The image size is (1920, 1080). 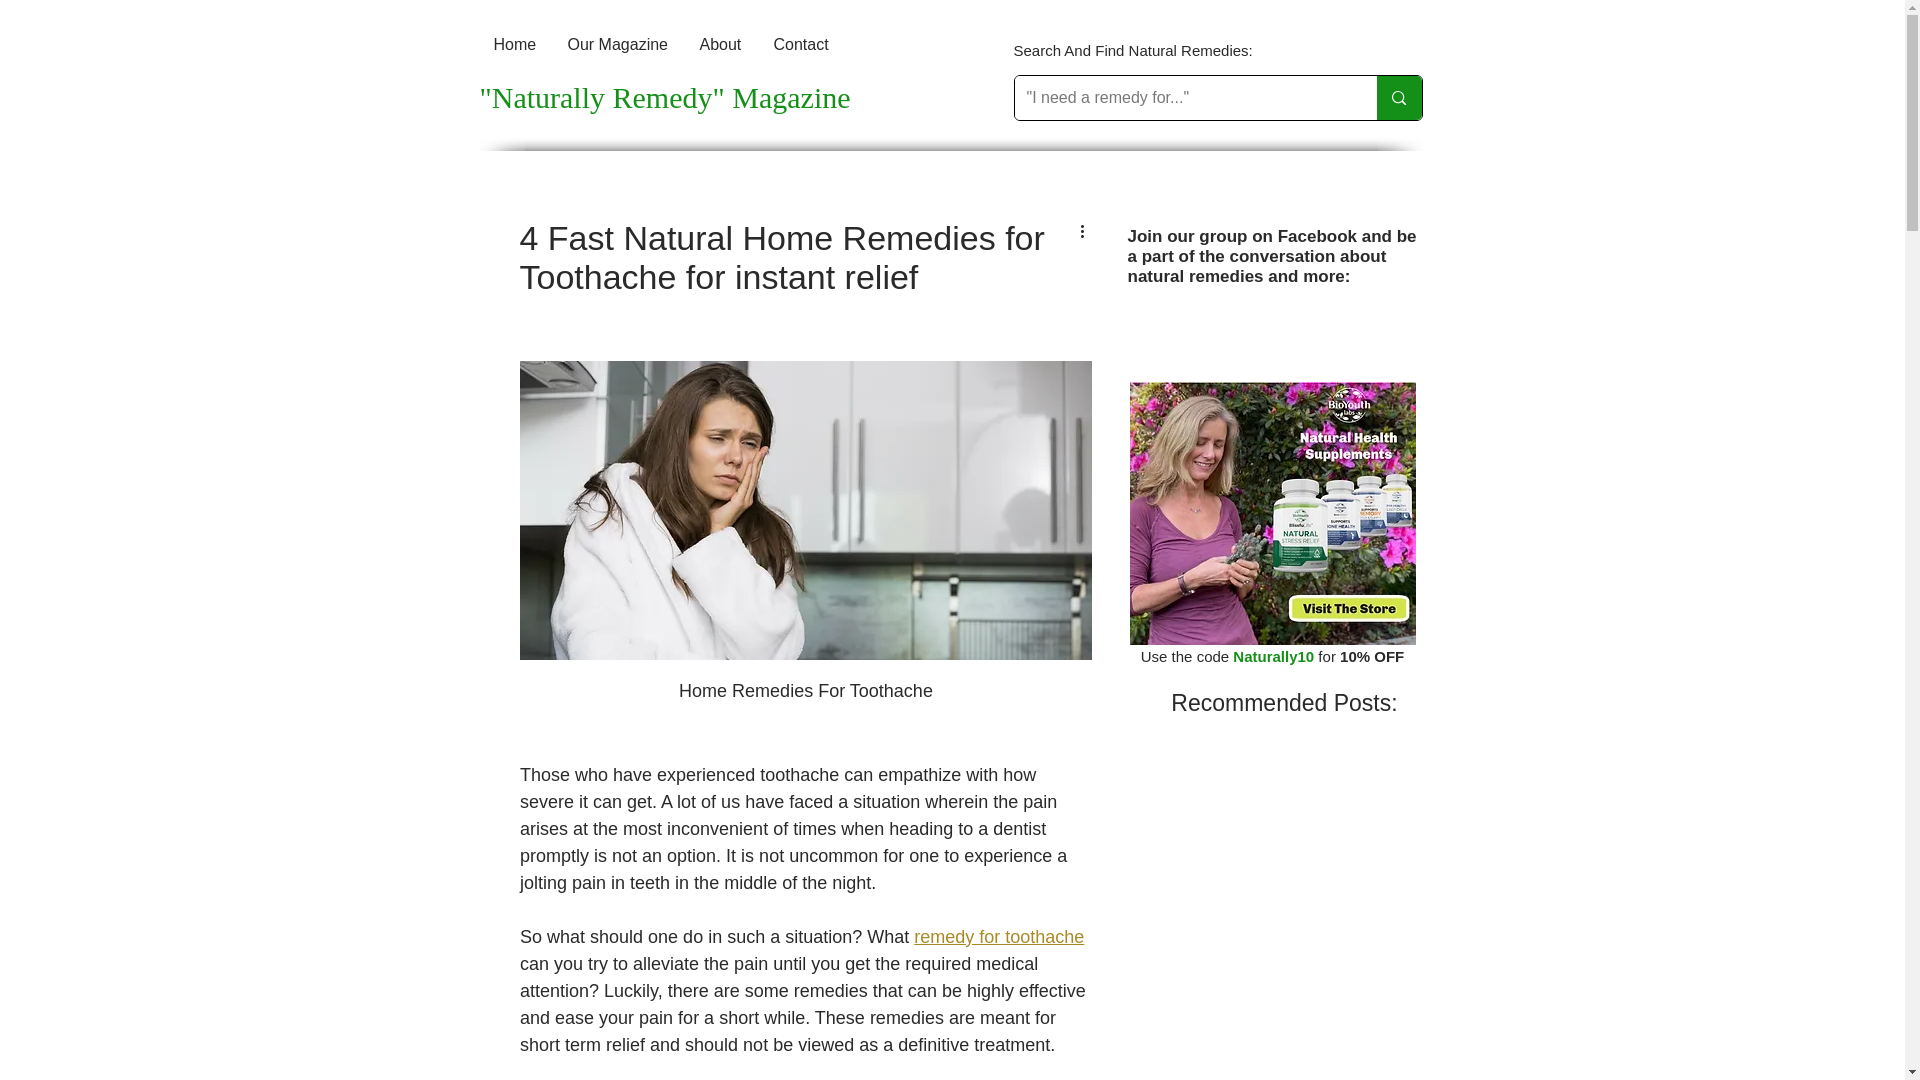 I want to click on About, so click(x=722, y=44).